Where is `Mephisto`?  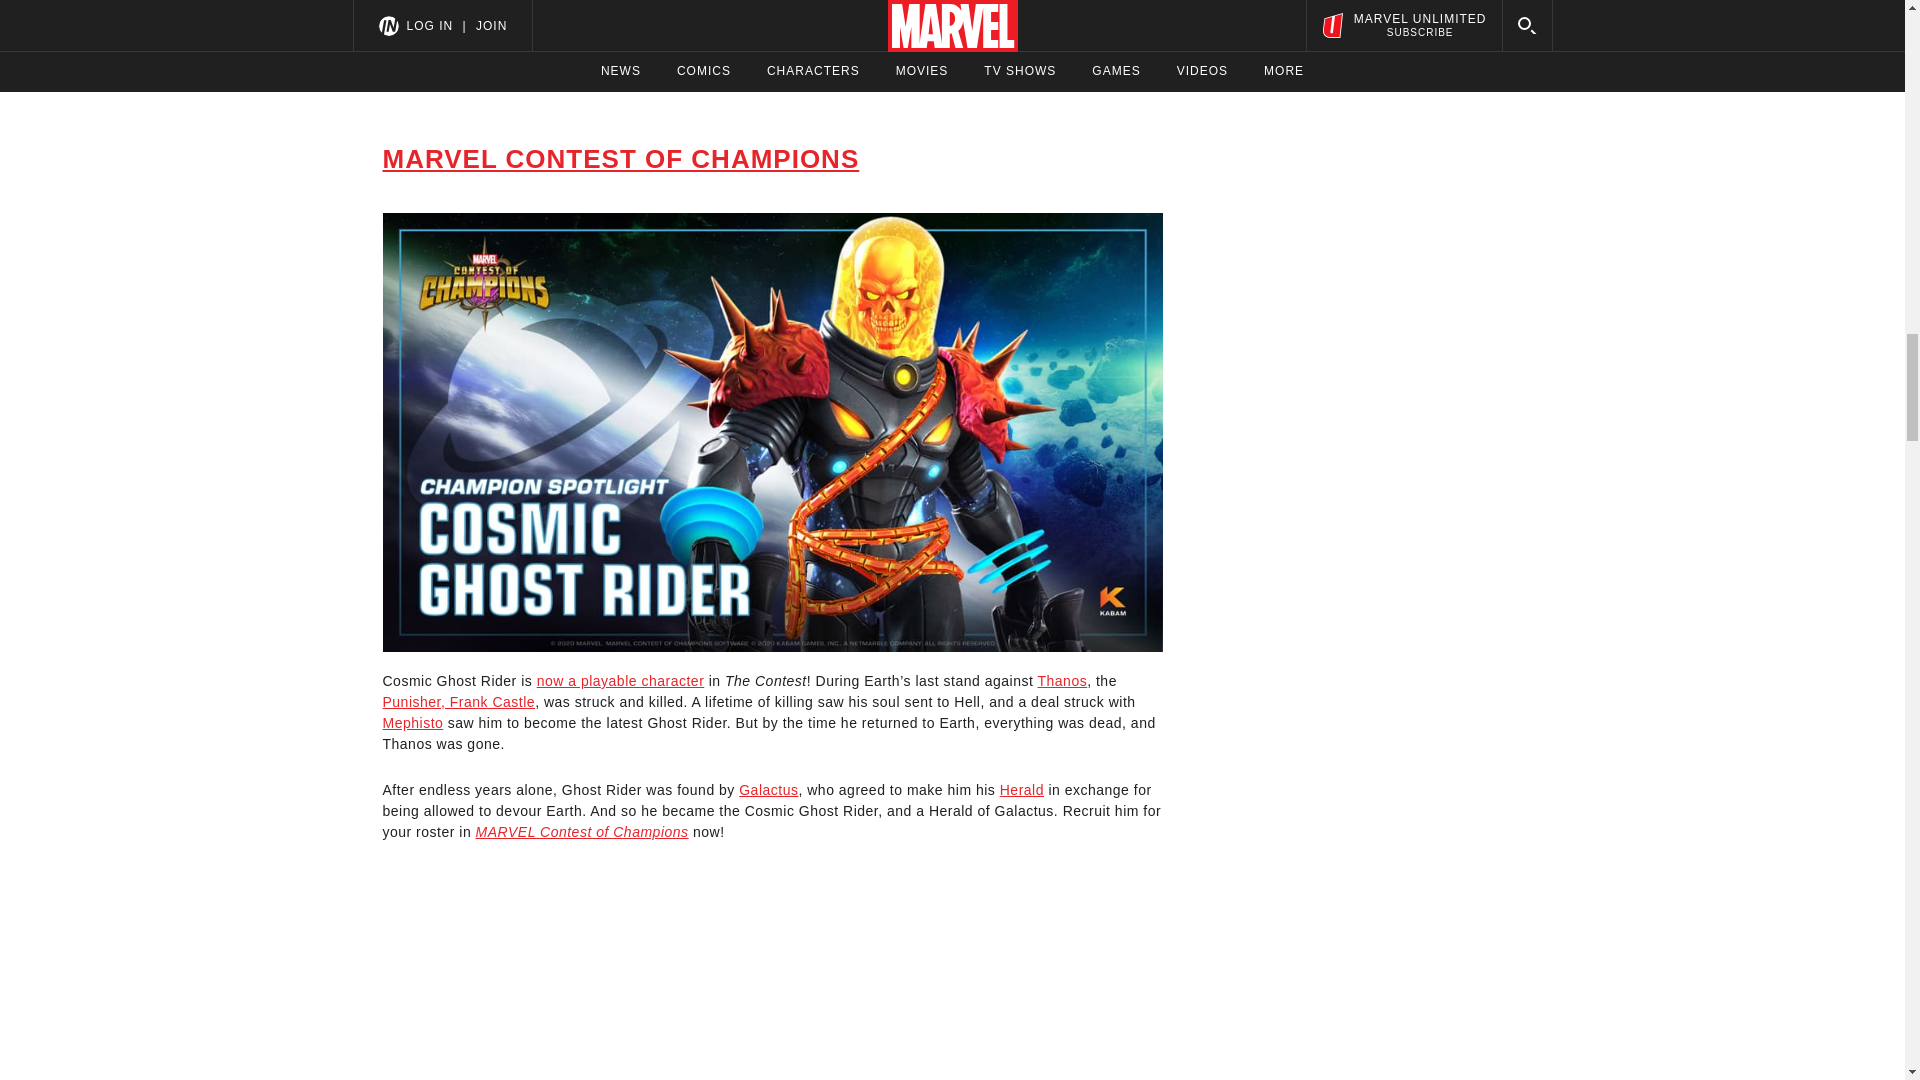 Mephisto is located at coordinates (412, 722).